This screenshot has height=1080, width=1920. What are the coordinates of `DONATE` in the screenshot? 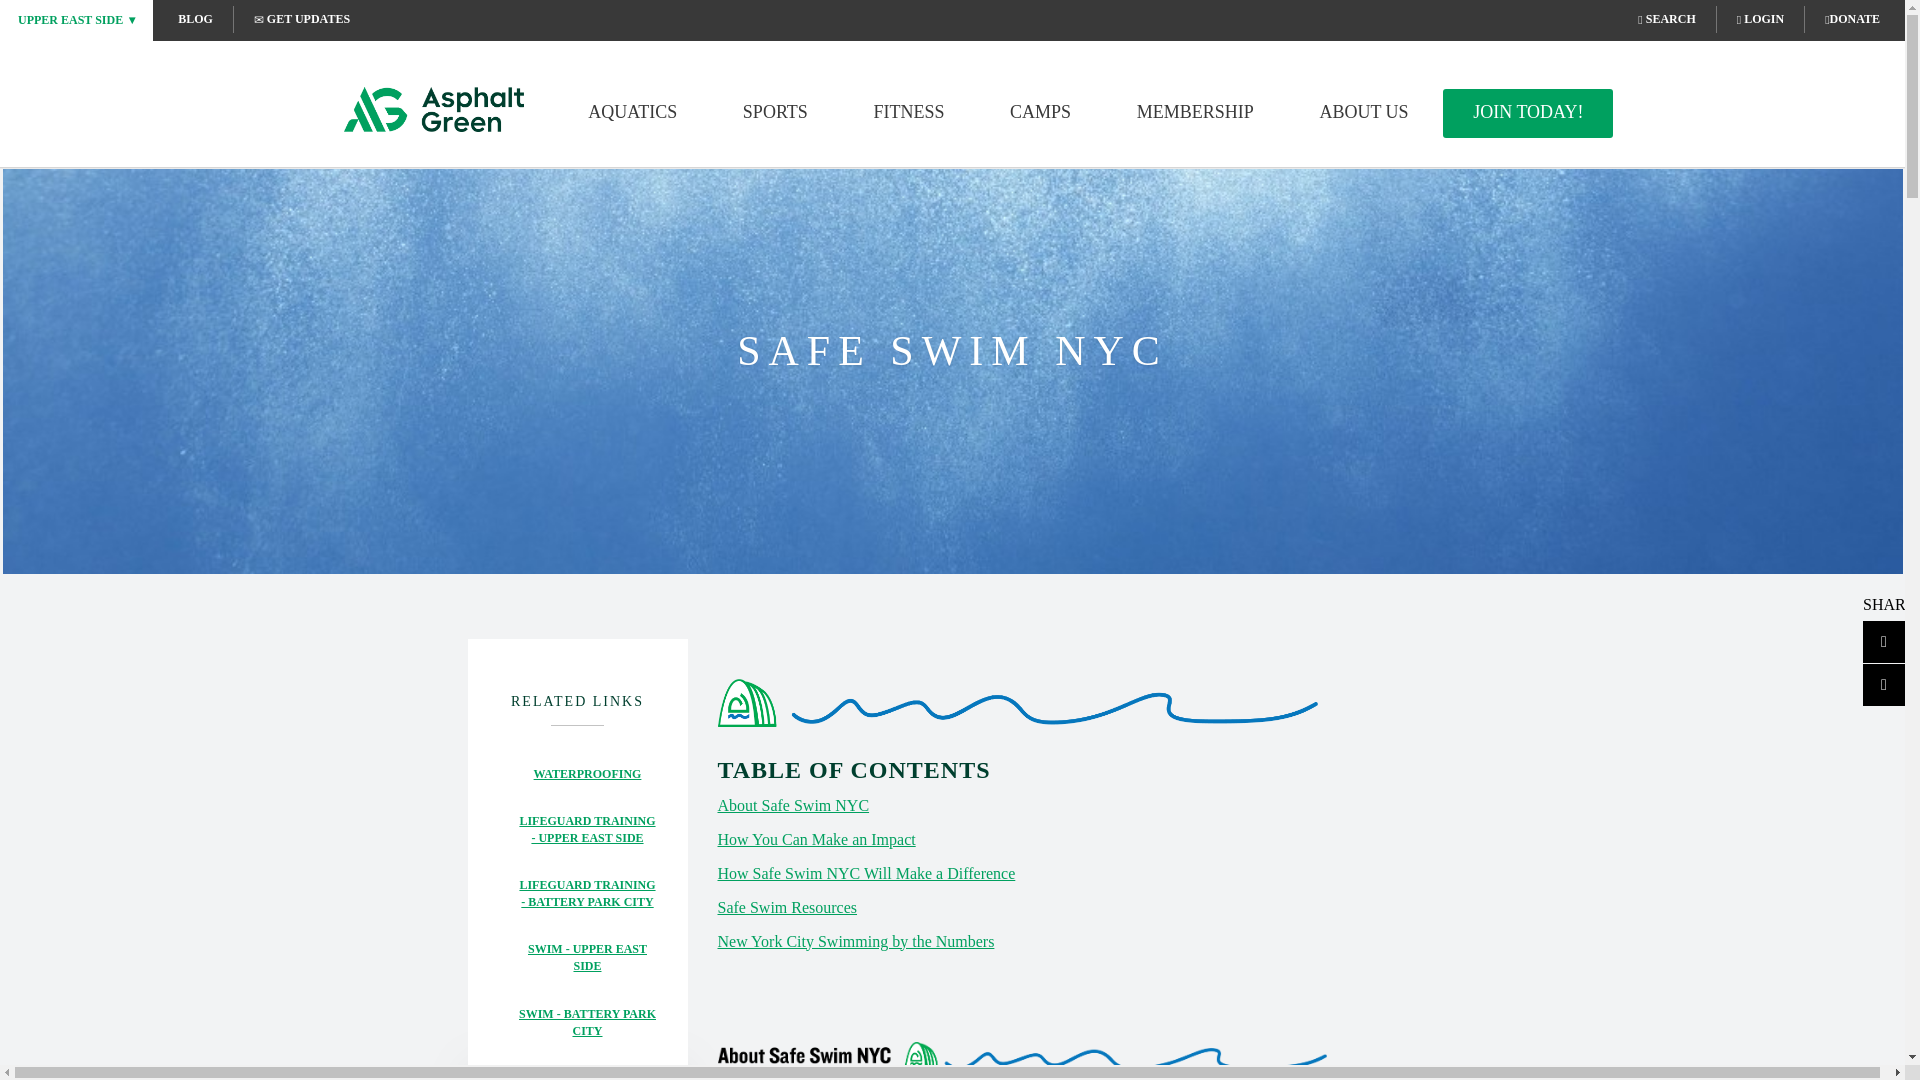 It's located at (1852, 18).